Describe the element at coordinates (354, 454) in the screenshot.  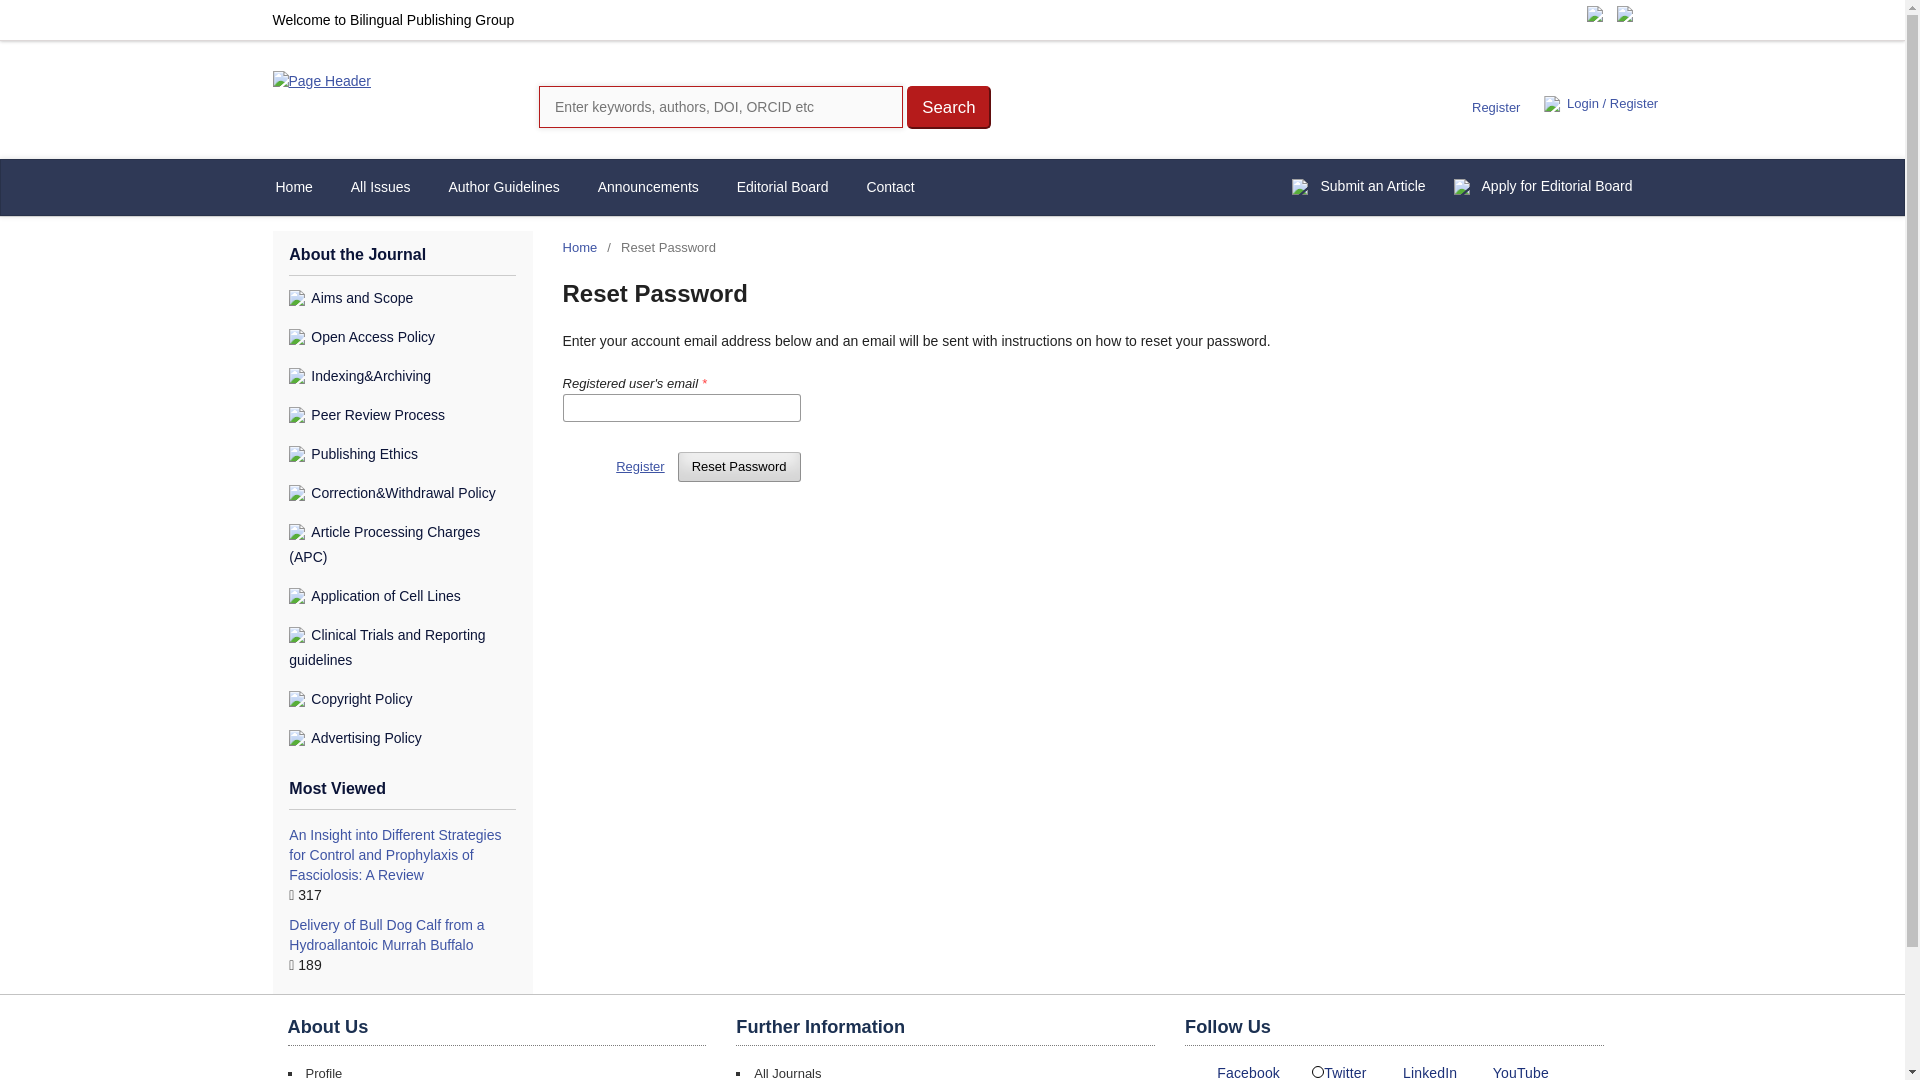
I see `Publishing Ethics` at that location.